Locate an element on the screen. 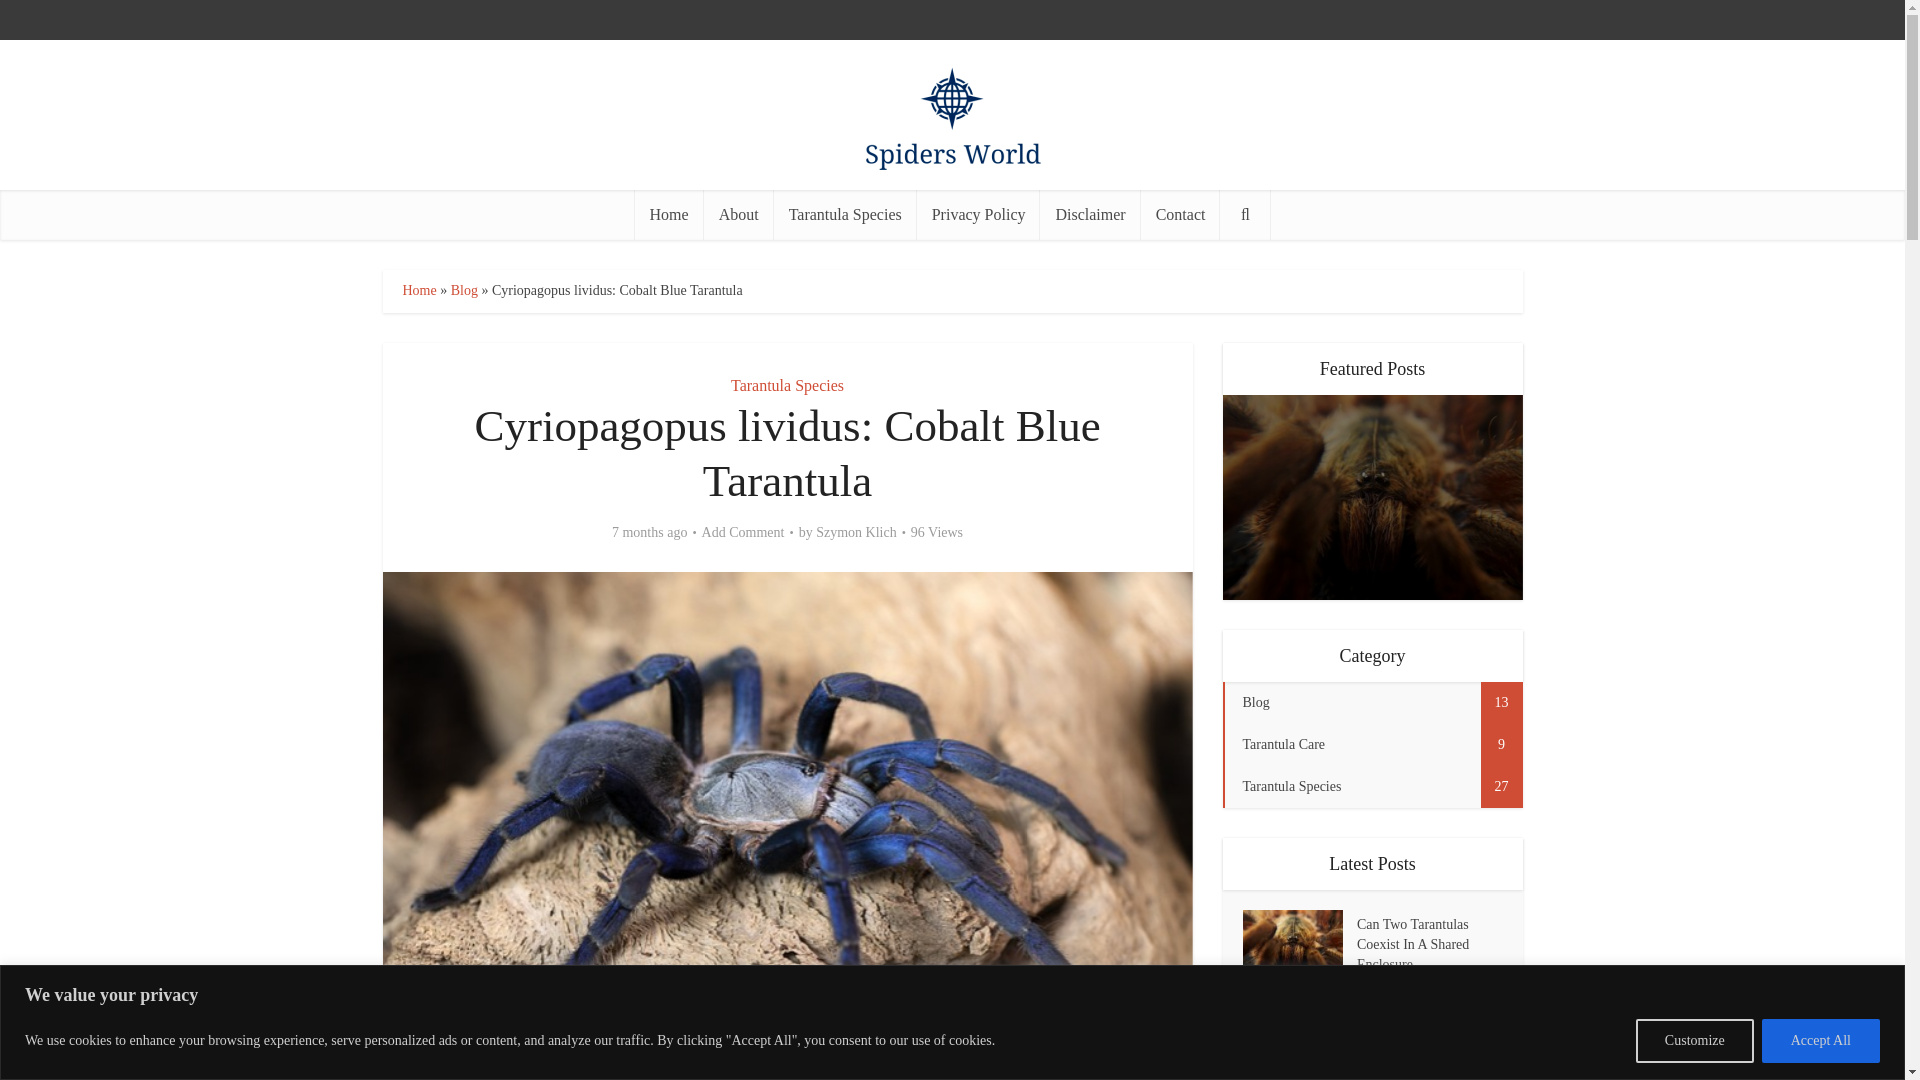 The height and width of the screenshot is (1080, 1920). Add Comment is located at coordinates (744, 532).